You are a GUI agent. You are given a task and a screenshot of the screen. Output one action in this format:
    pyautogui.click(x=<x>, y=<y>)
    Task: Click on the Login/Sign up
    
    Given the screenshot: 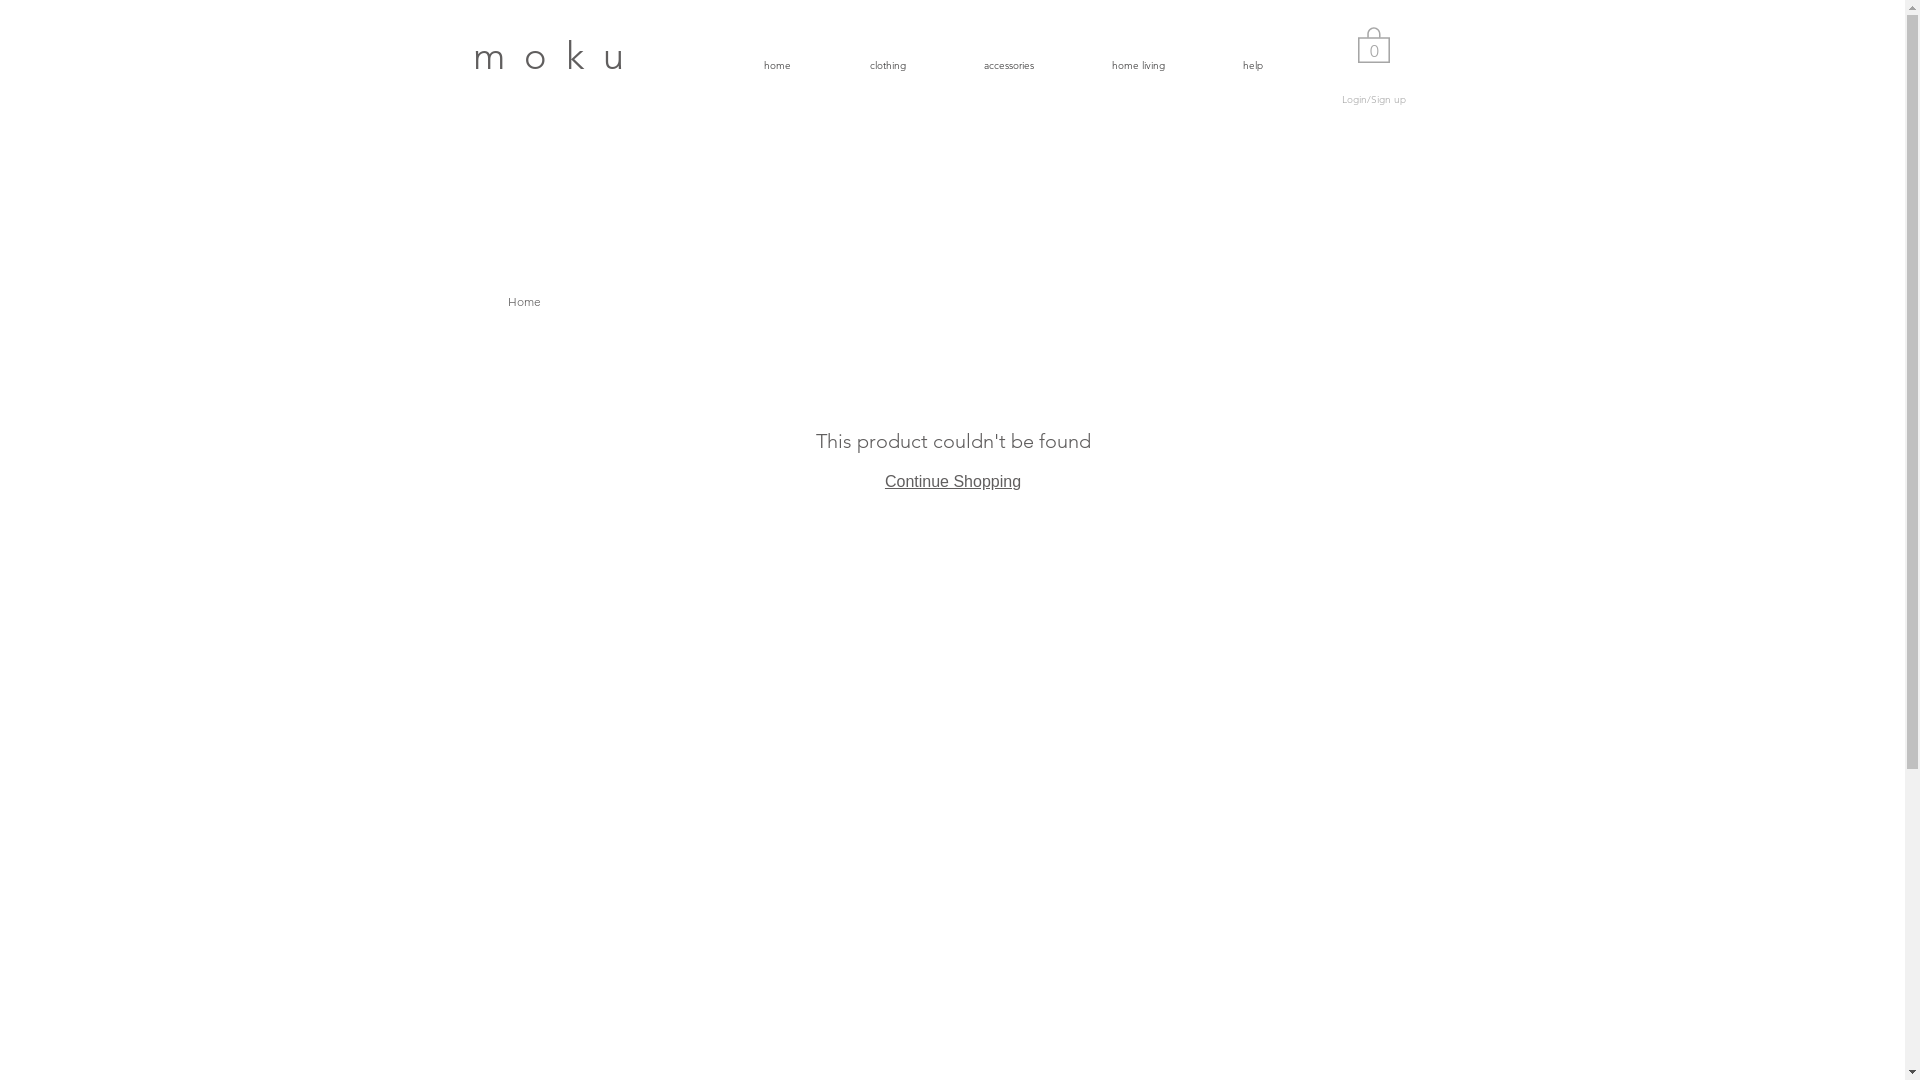 What is the action you would take?
    pyautogui.click(x=1374, y=100)
    